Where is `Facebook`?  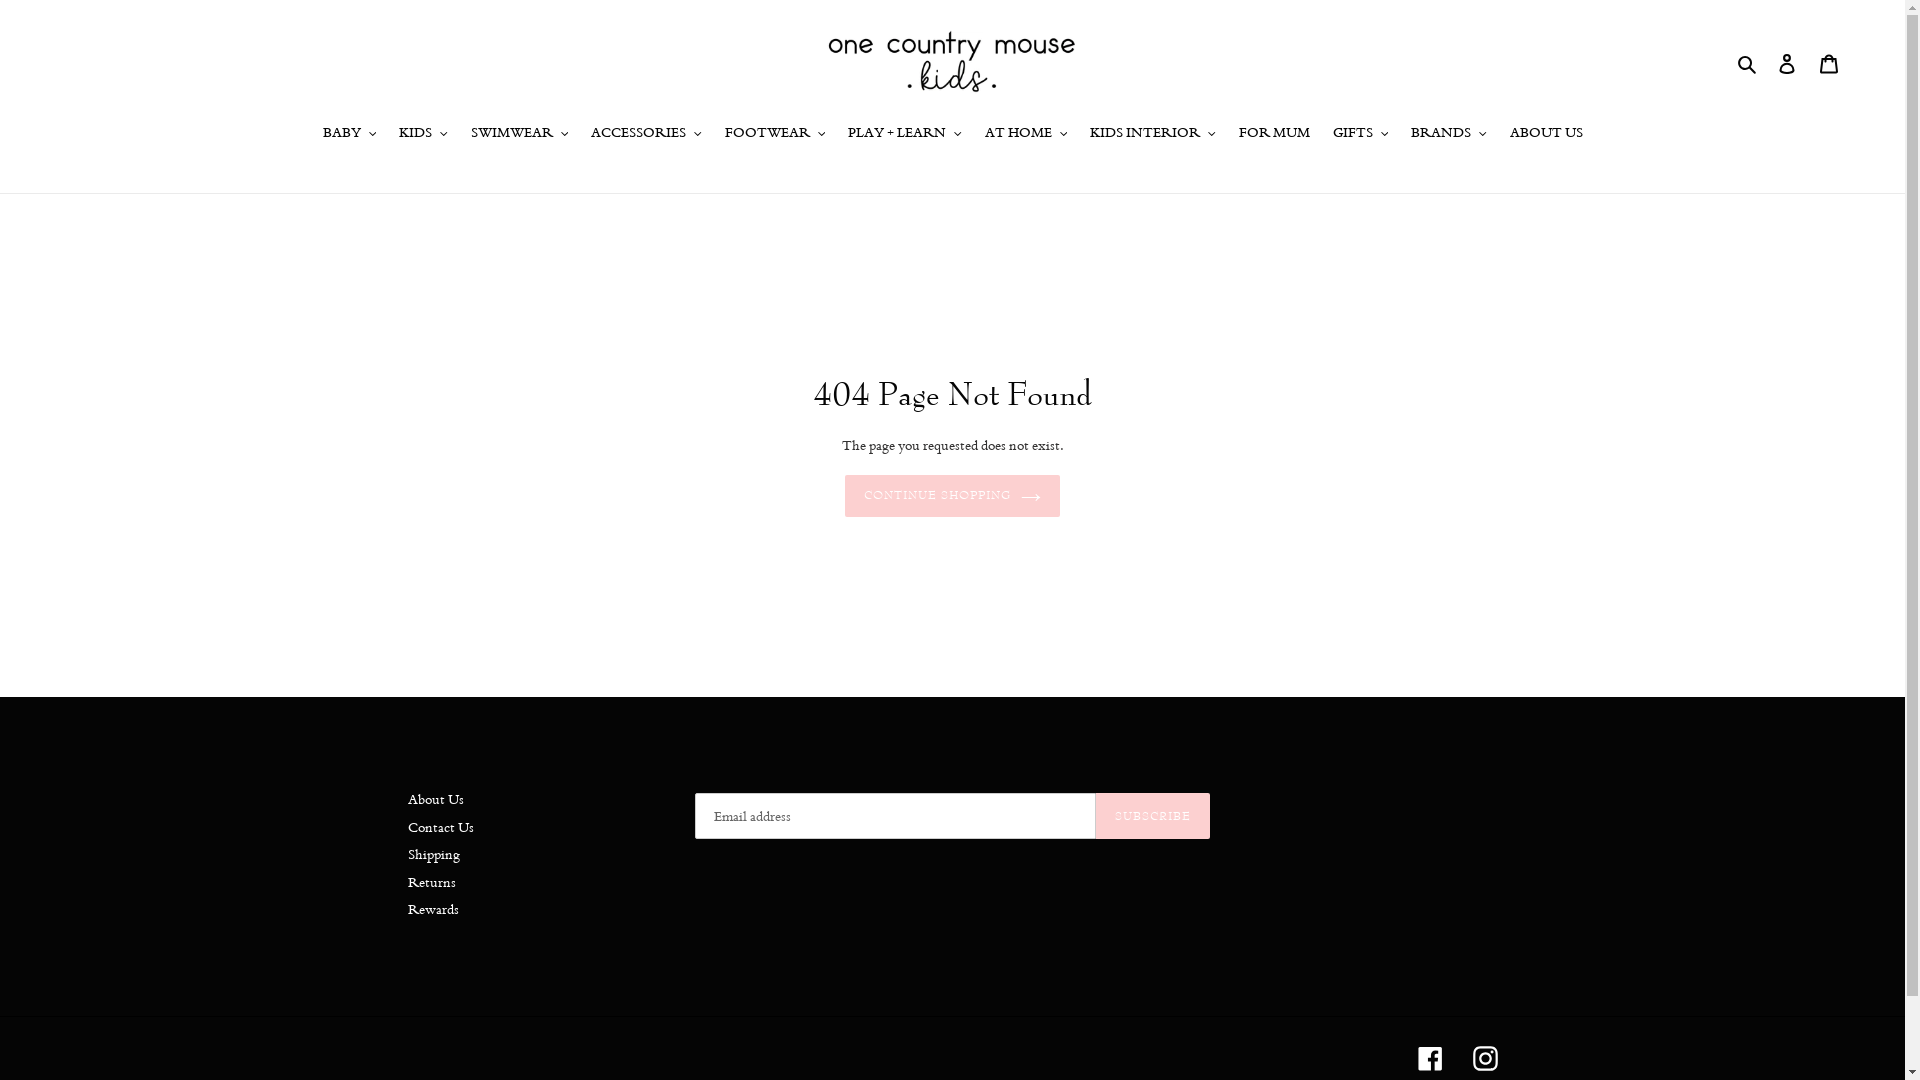
Facebook is located at coordinates (1430, 1058).